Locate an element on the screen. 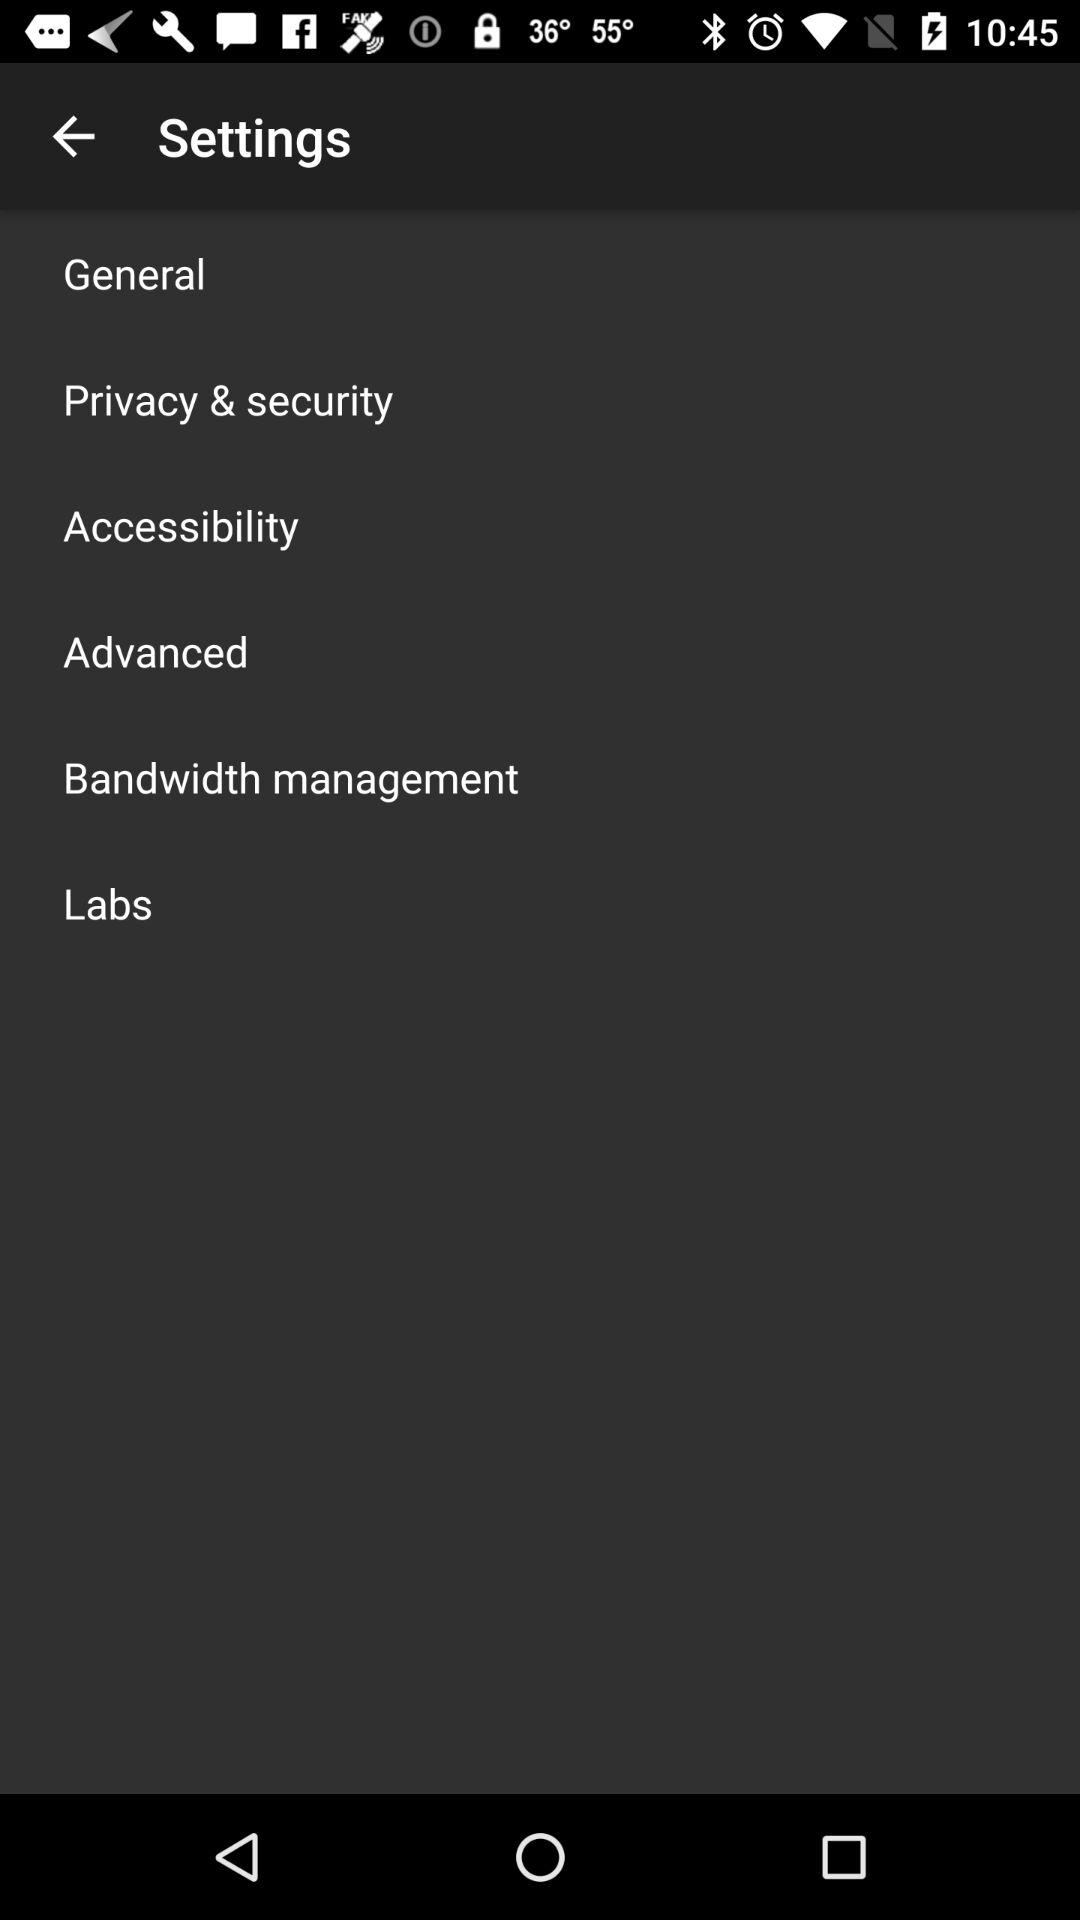 Image resolution: width=1080 pixels, height=1920 pixels. launch the item to the left of settings is located at coordinates (73, 136).